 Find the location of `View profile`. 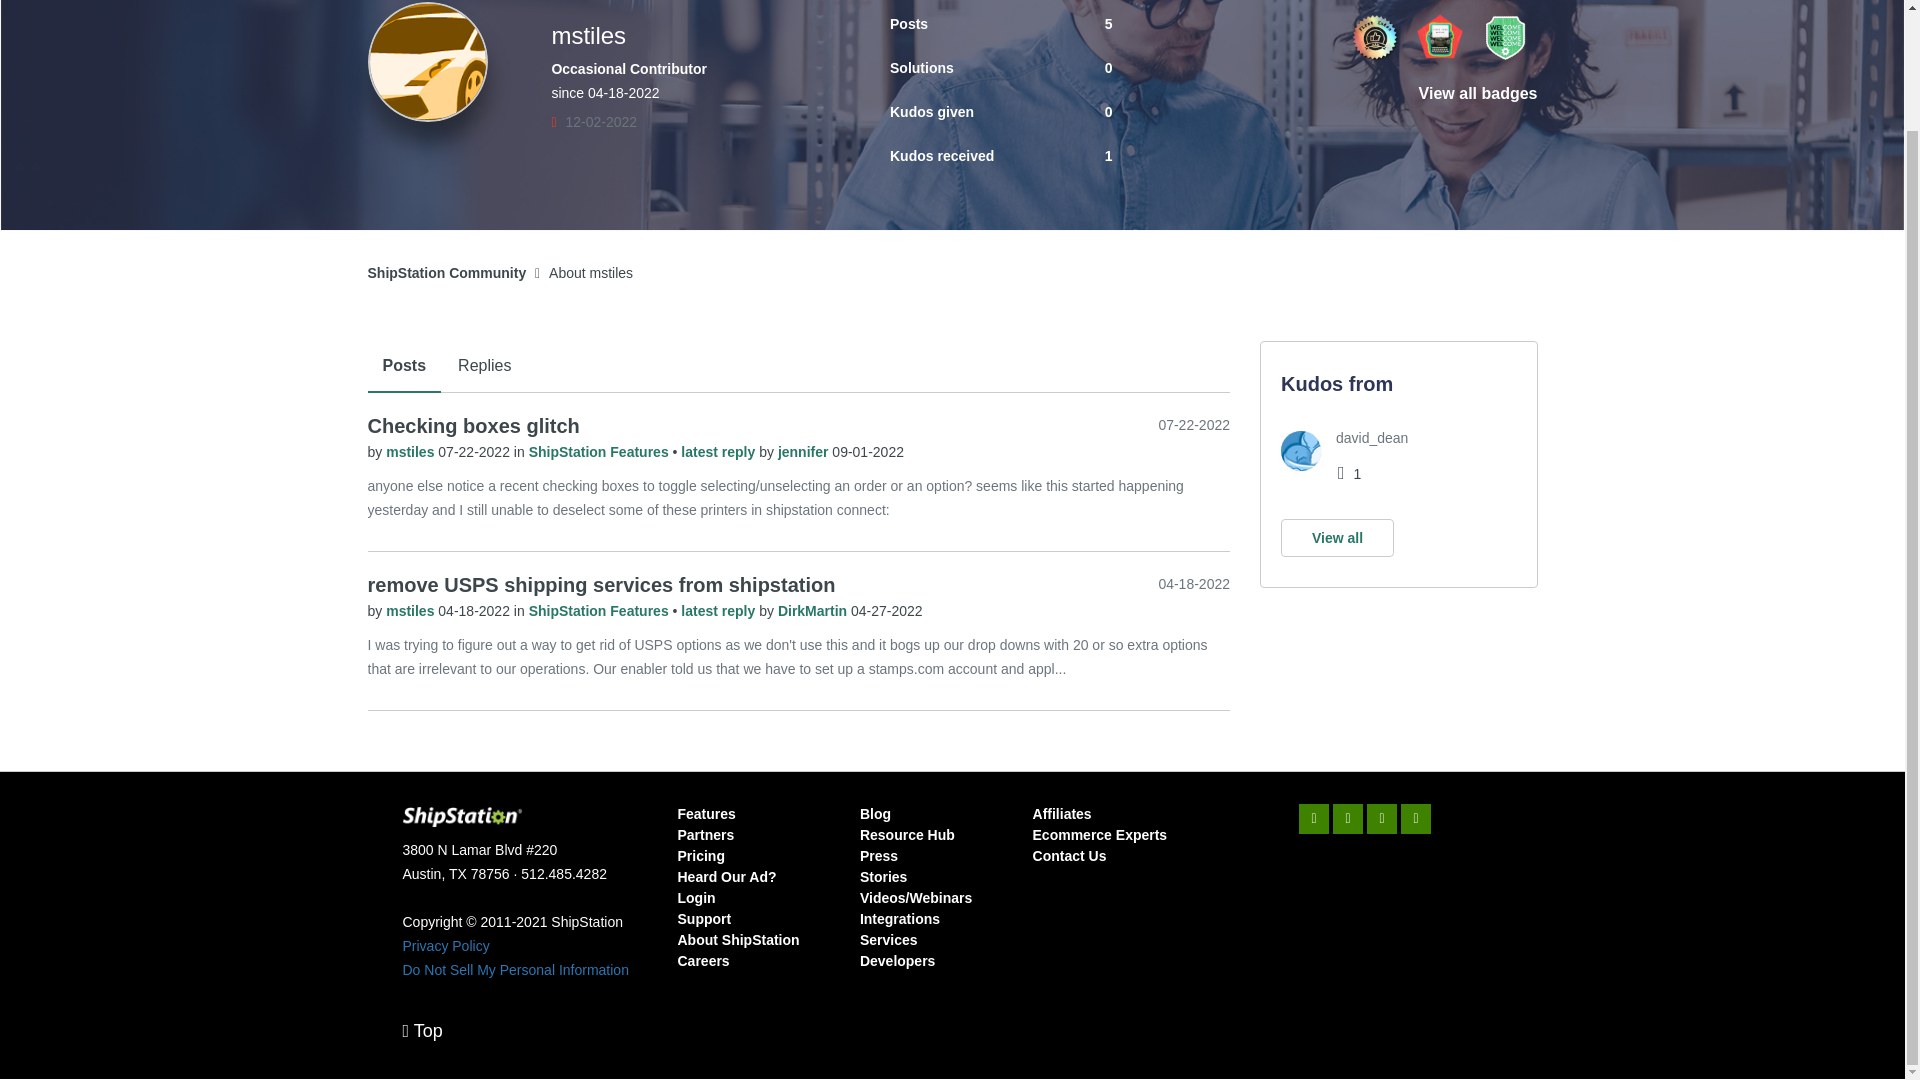

View profile is located at coordinates (411, 610).